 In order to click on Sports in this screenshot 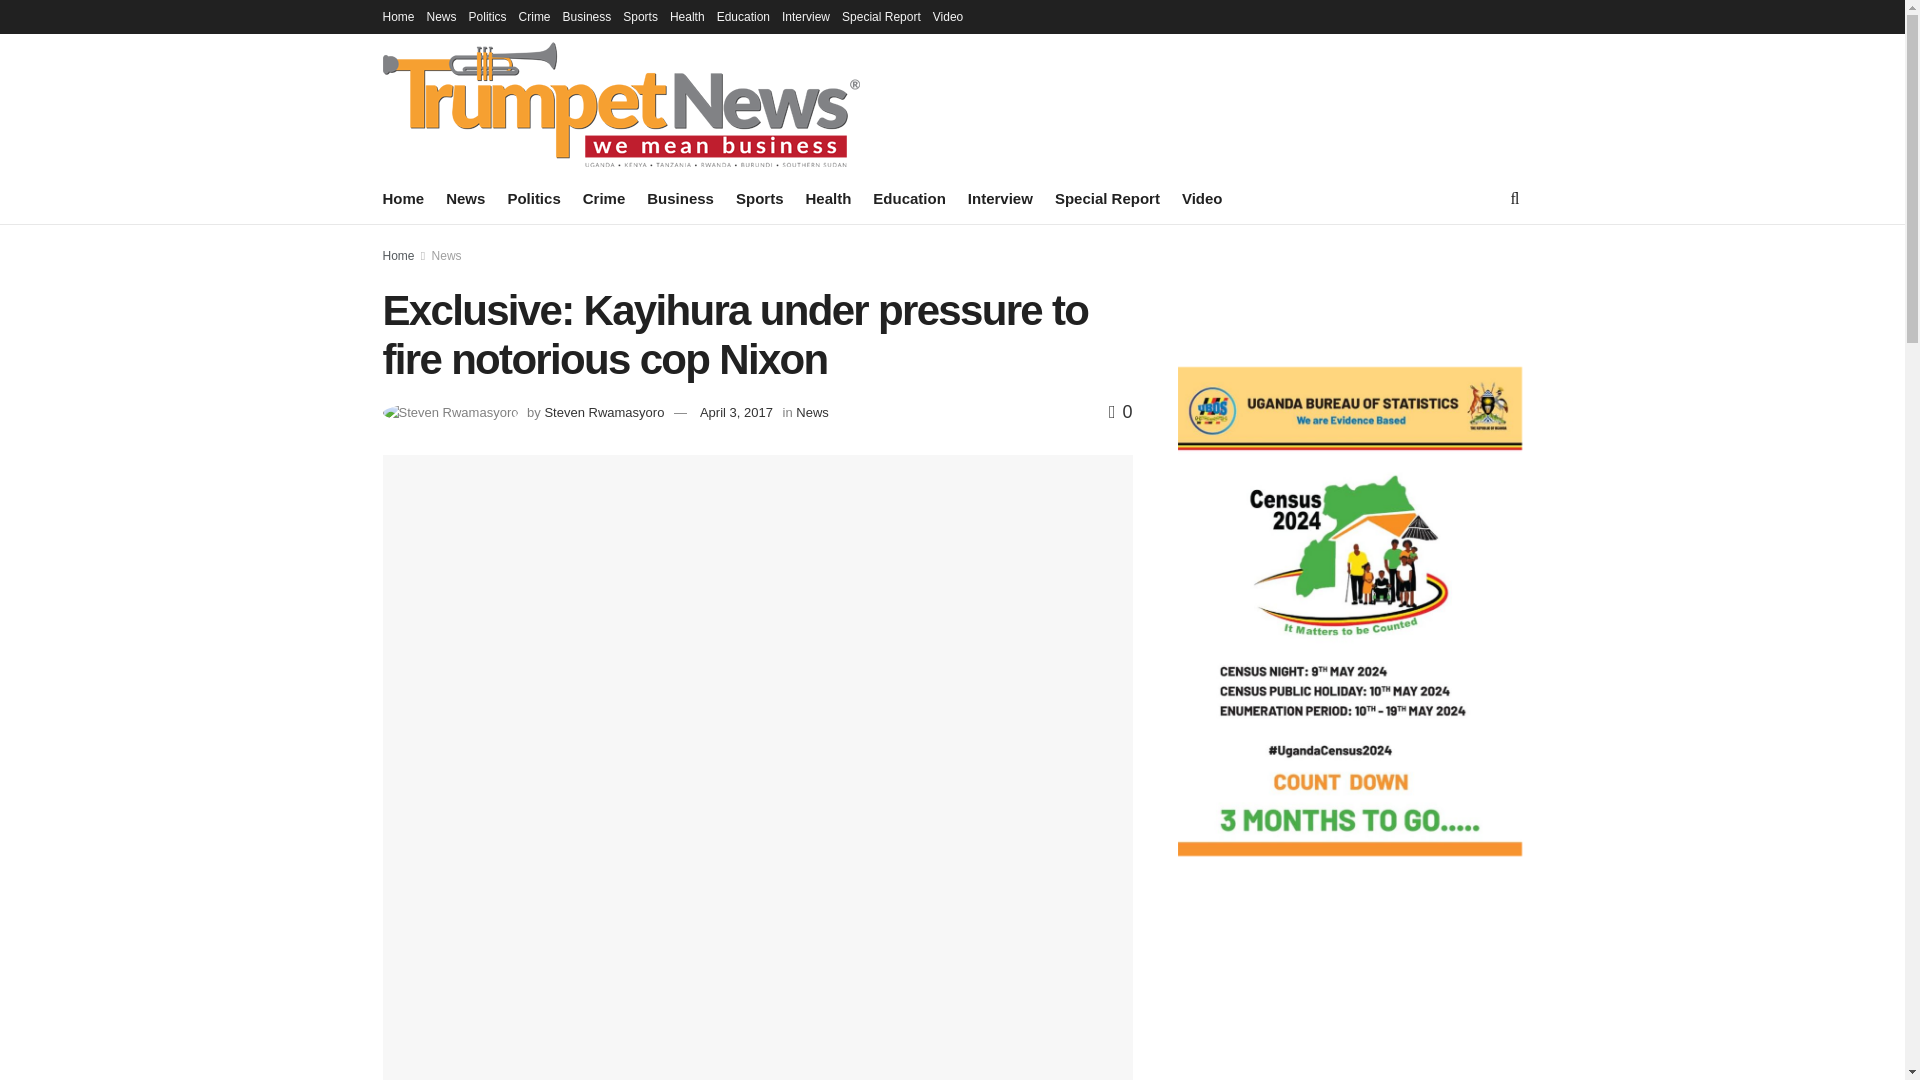, I will do `click(759, 198)`.